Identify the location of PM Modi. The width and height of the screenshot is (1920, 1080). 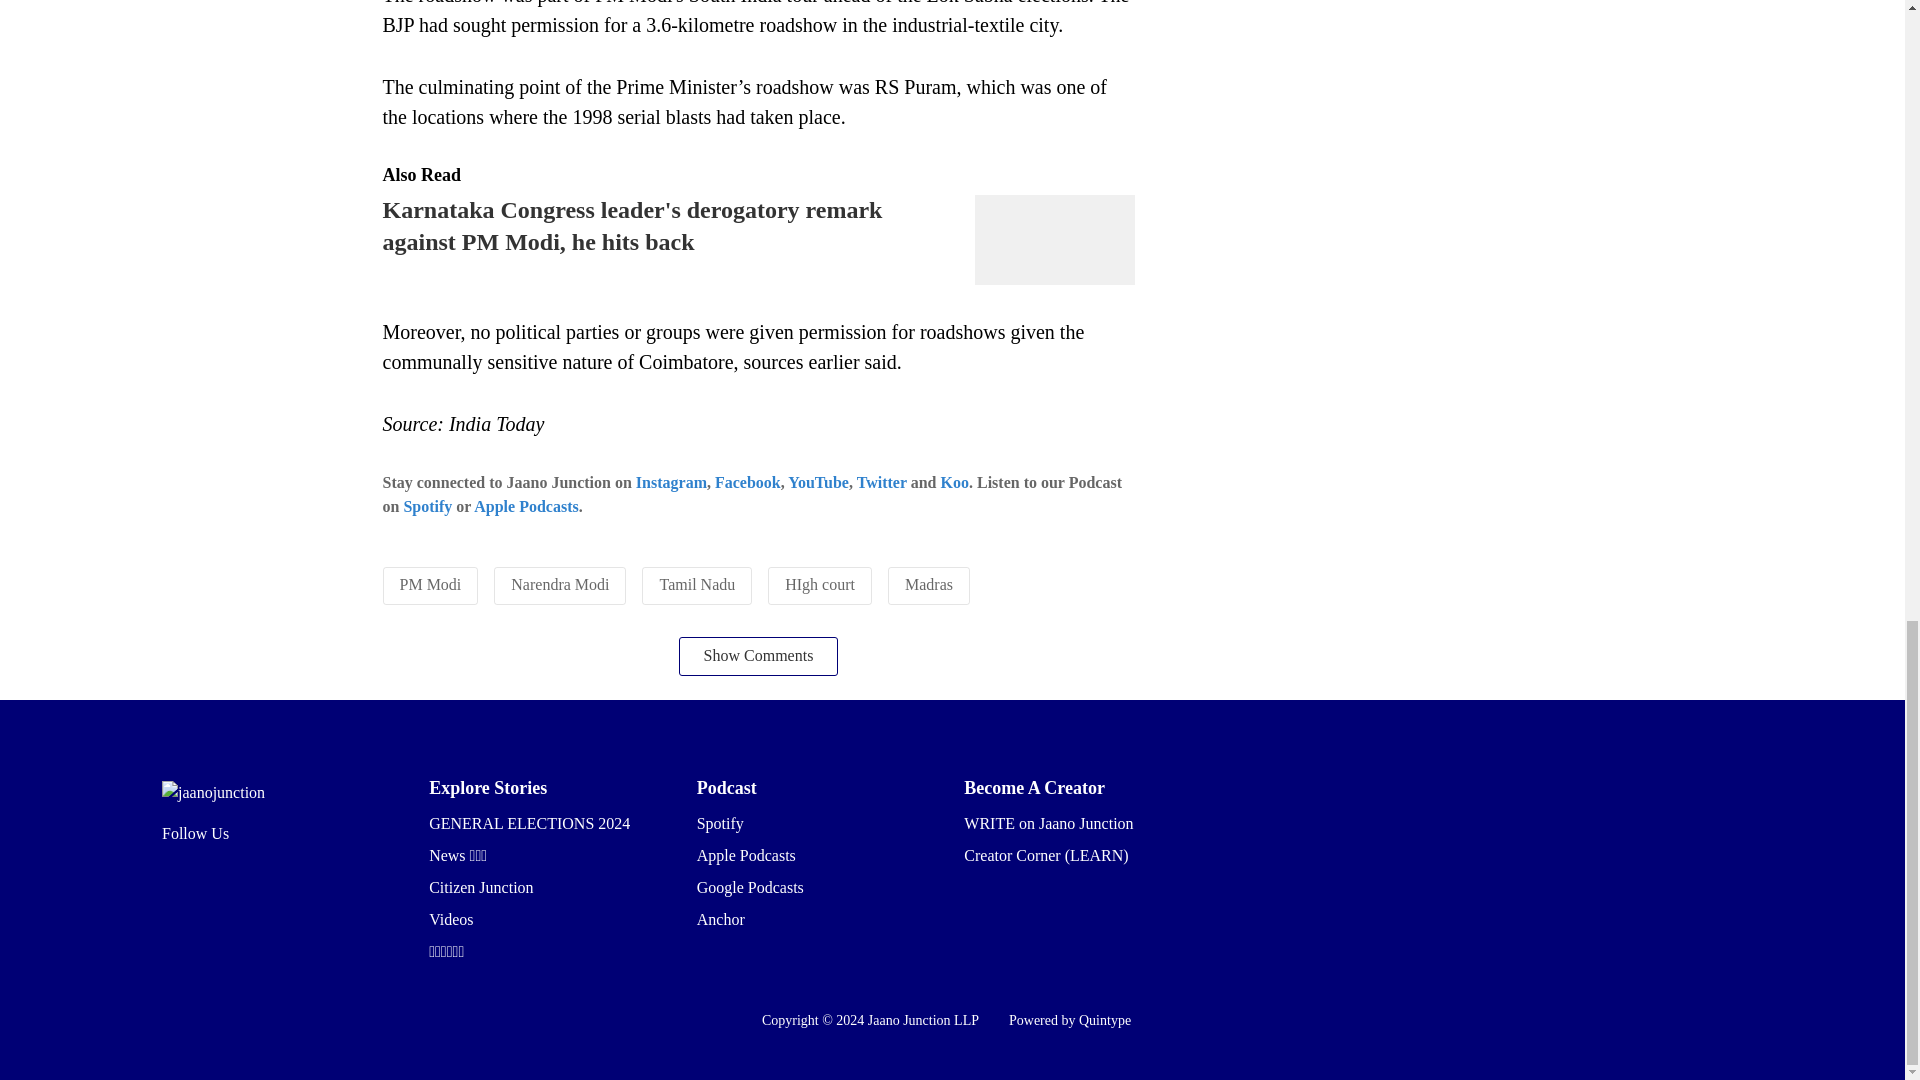
(430, 584).